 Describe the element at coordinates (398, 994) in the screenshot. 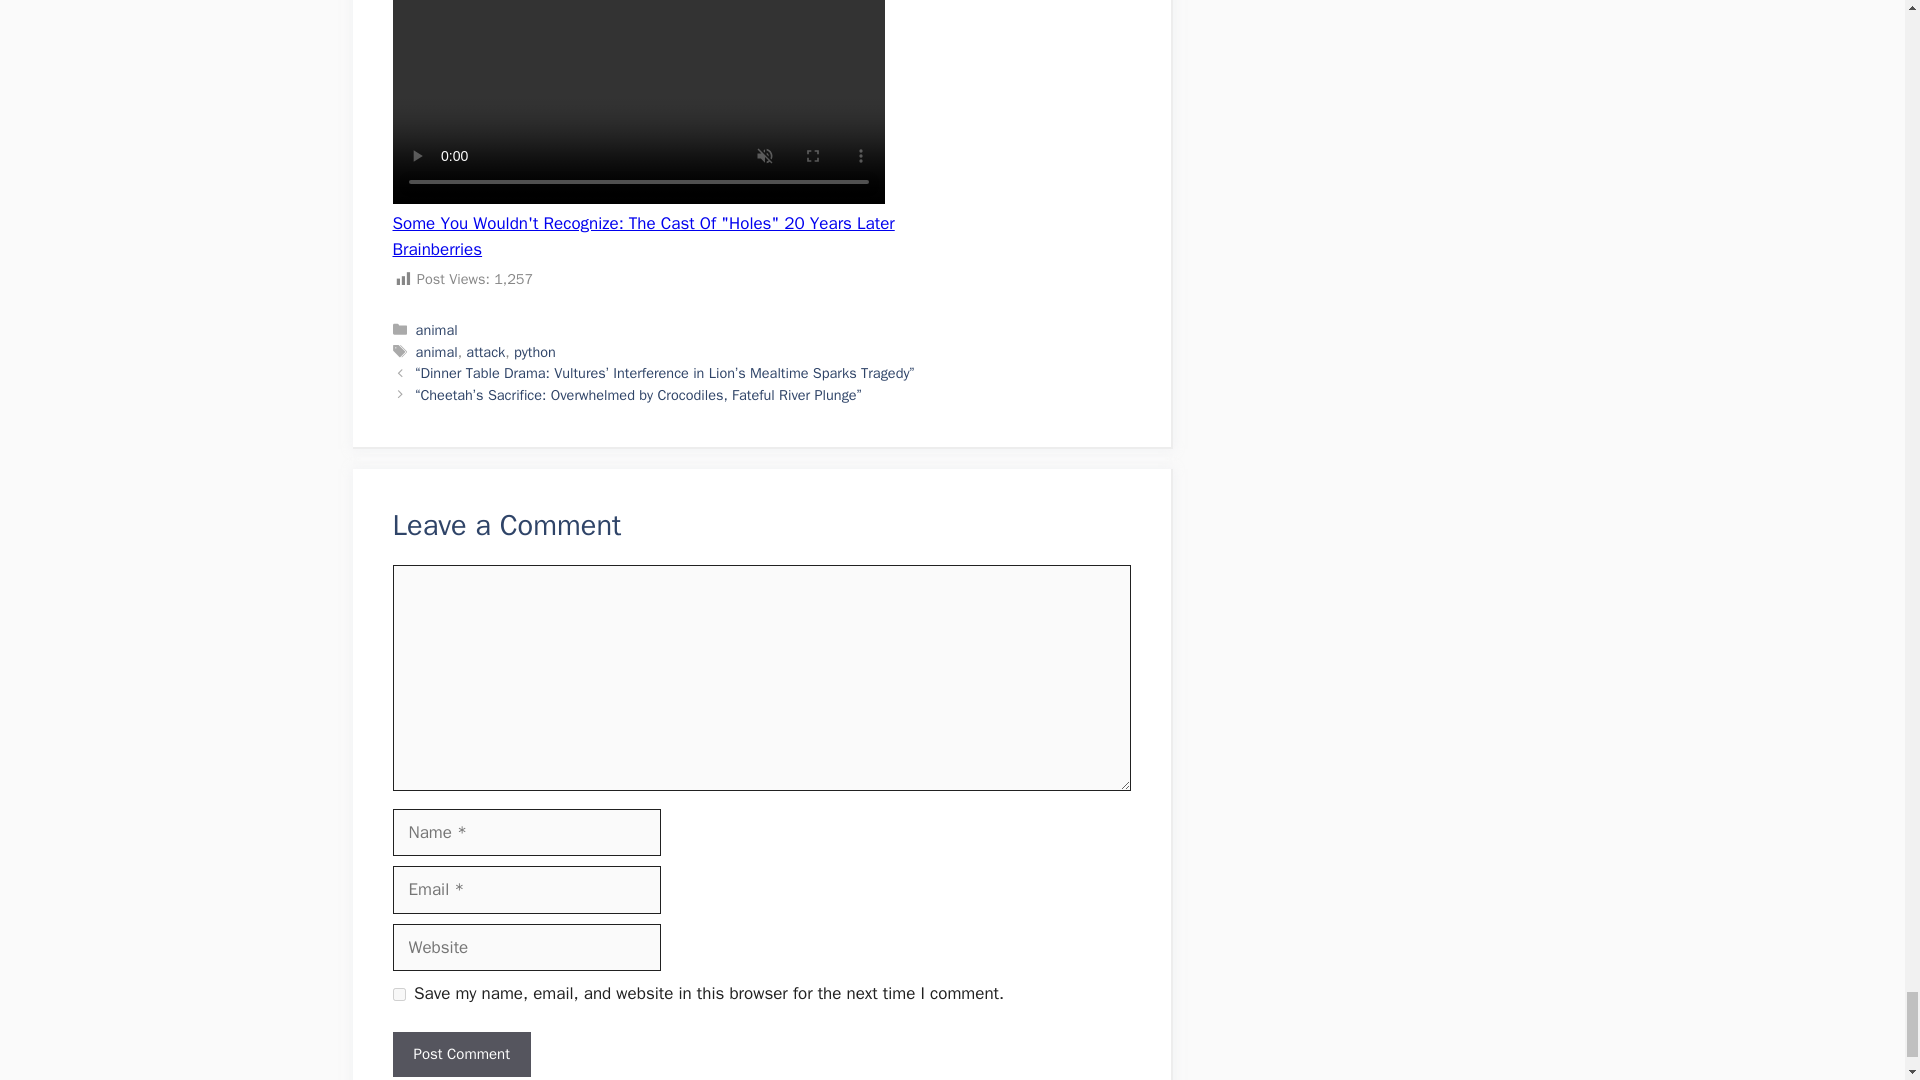

I see `yes` at that location.